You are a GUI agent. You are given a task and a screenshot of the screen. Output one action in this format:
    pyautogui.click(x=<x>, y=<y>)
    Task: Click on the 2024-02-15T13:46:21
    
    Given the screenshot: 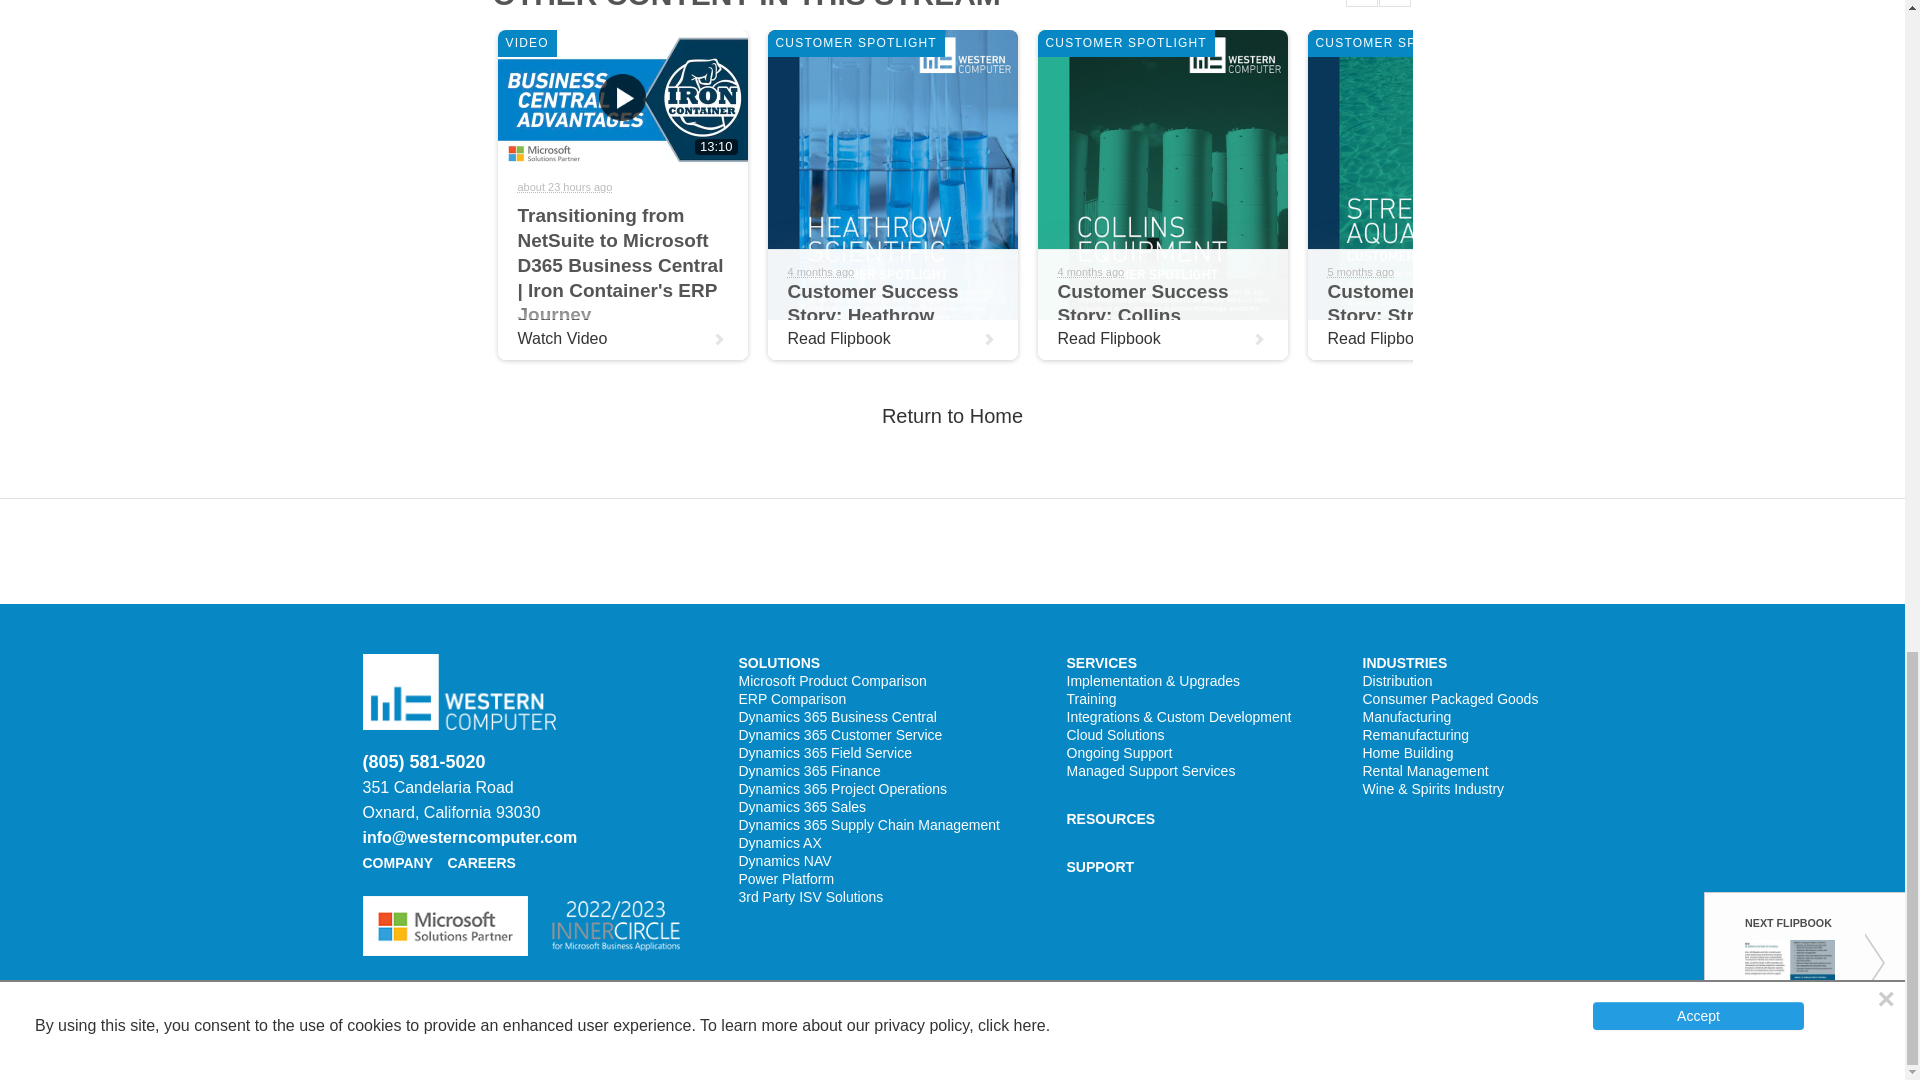 What is the action you would take?
    pyautogui.click(x=1362, y=271)
    